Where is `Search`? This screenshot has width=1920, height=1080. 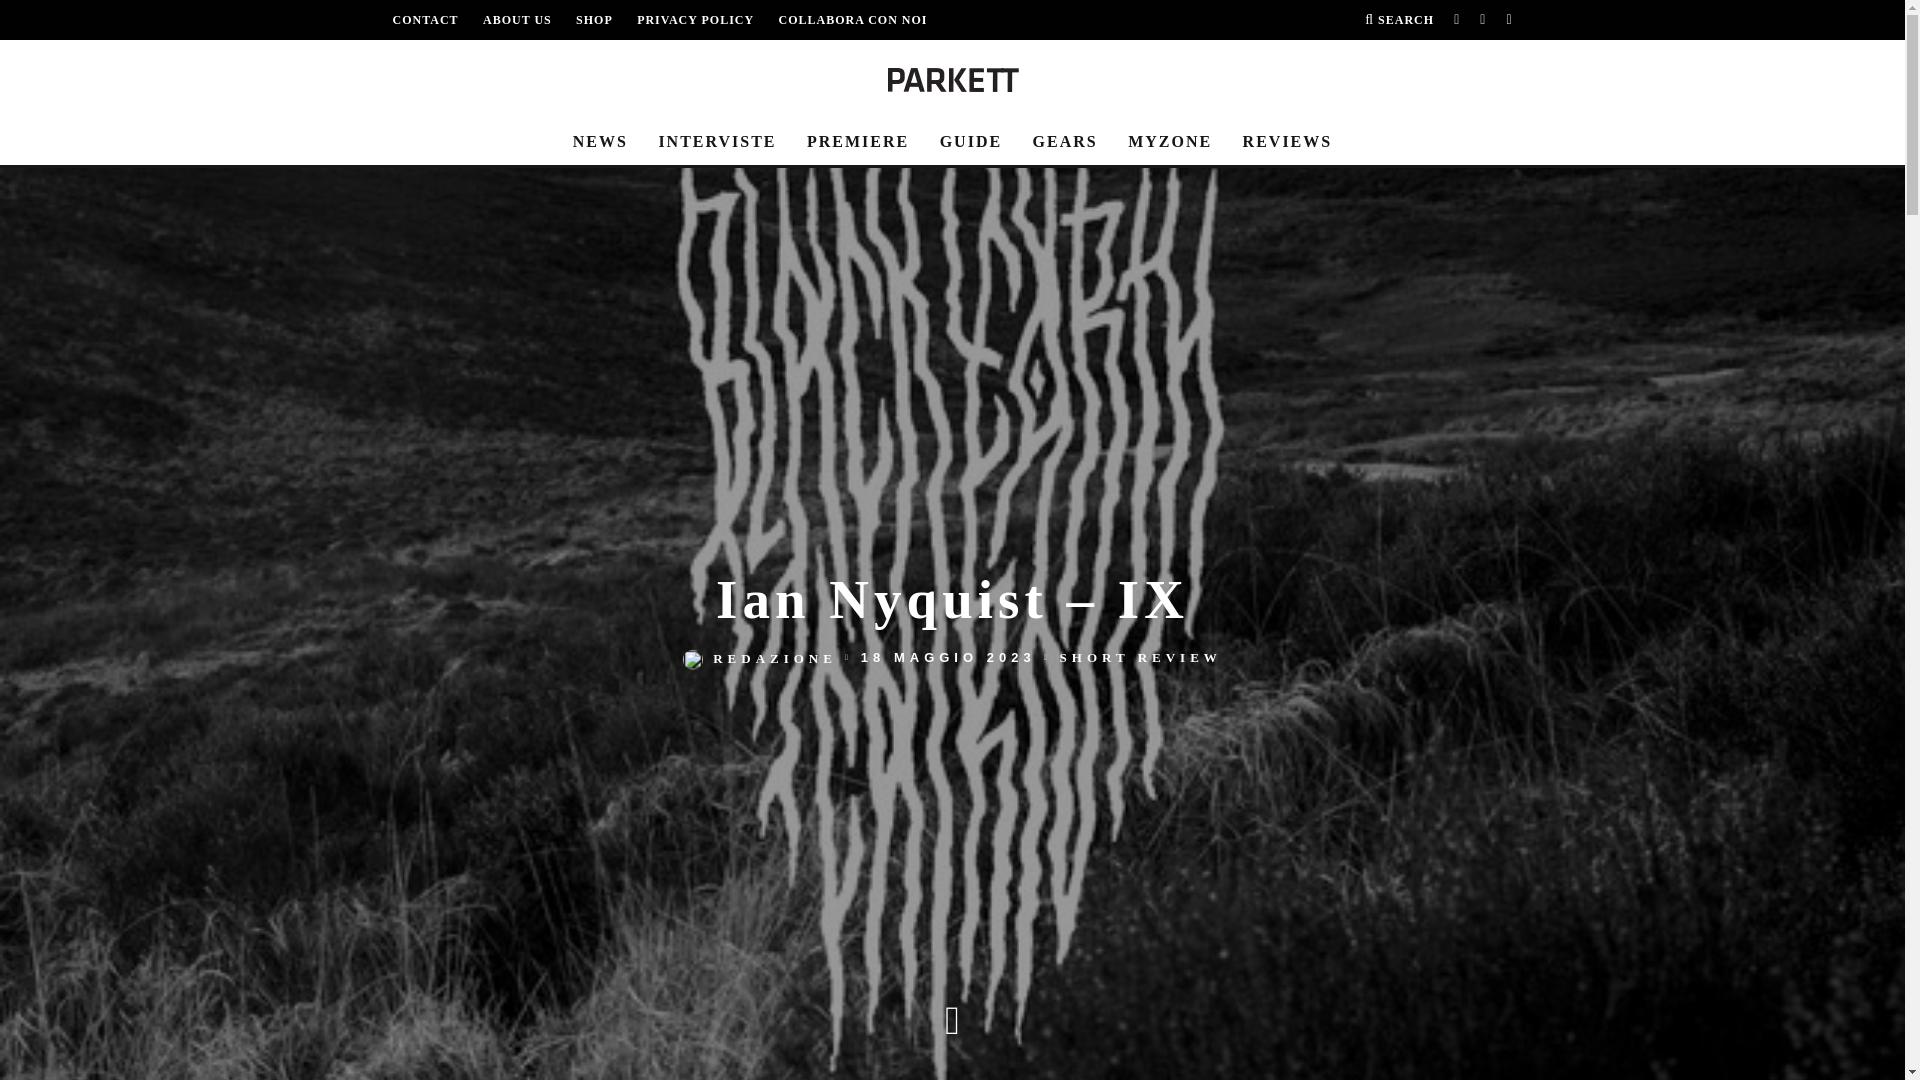 Search is located at coordinates (1400, 20).